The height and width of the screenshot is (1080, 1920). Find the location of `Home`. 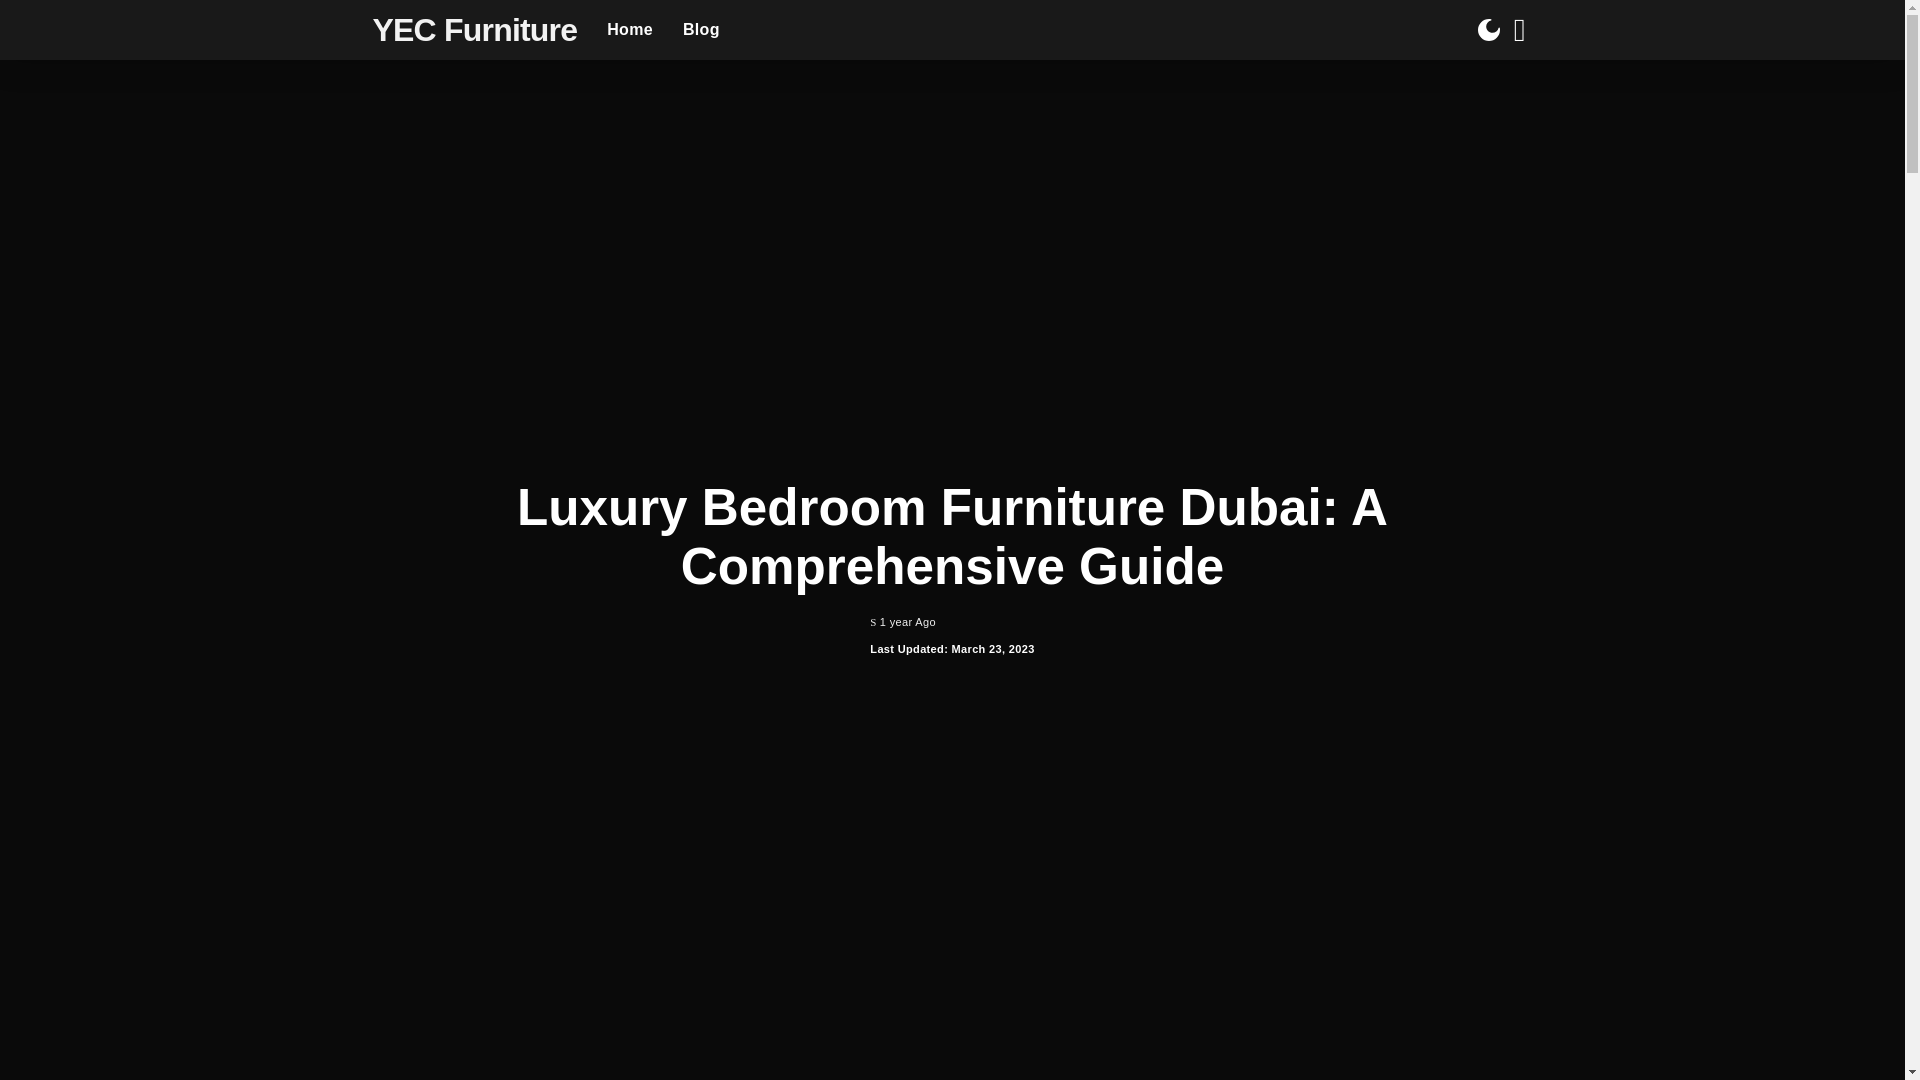

Home is located at coordinates (630, 30).